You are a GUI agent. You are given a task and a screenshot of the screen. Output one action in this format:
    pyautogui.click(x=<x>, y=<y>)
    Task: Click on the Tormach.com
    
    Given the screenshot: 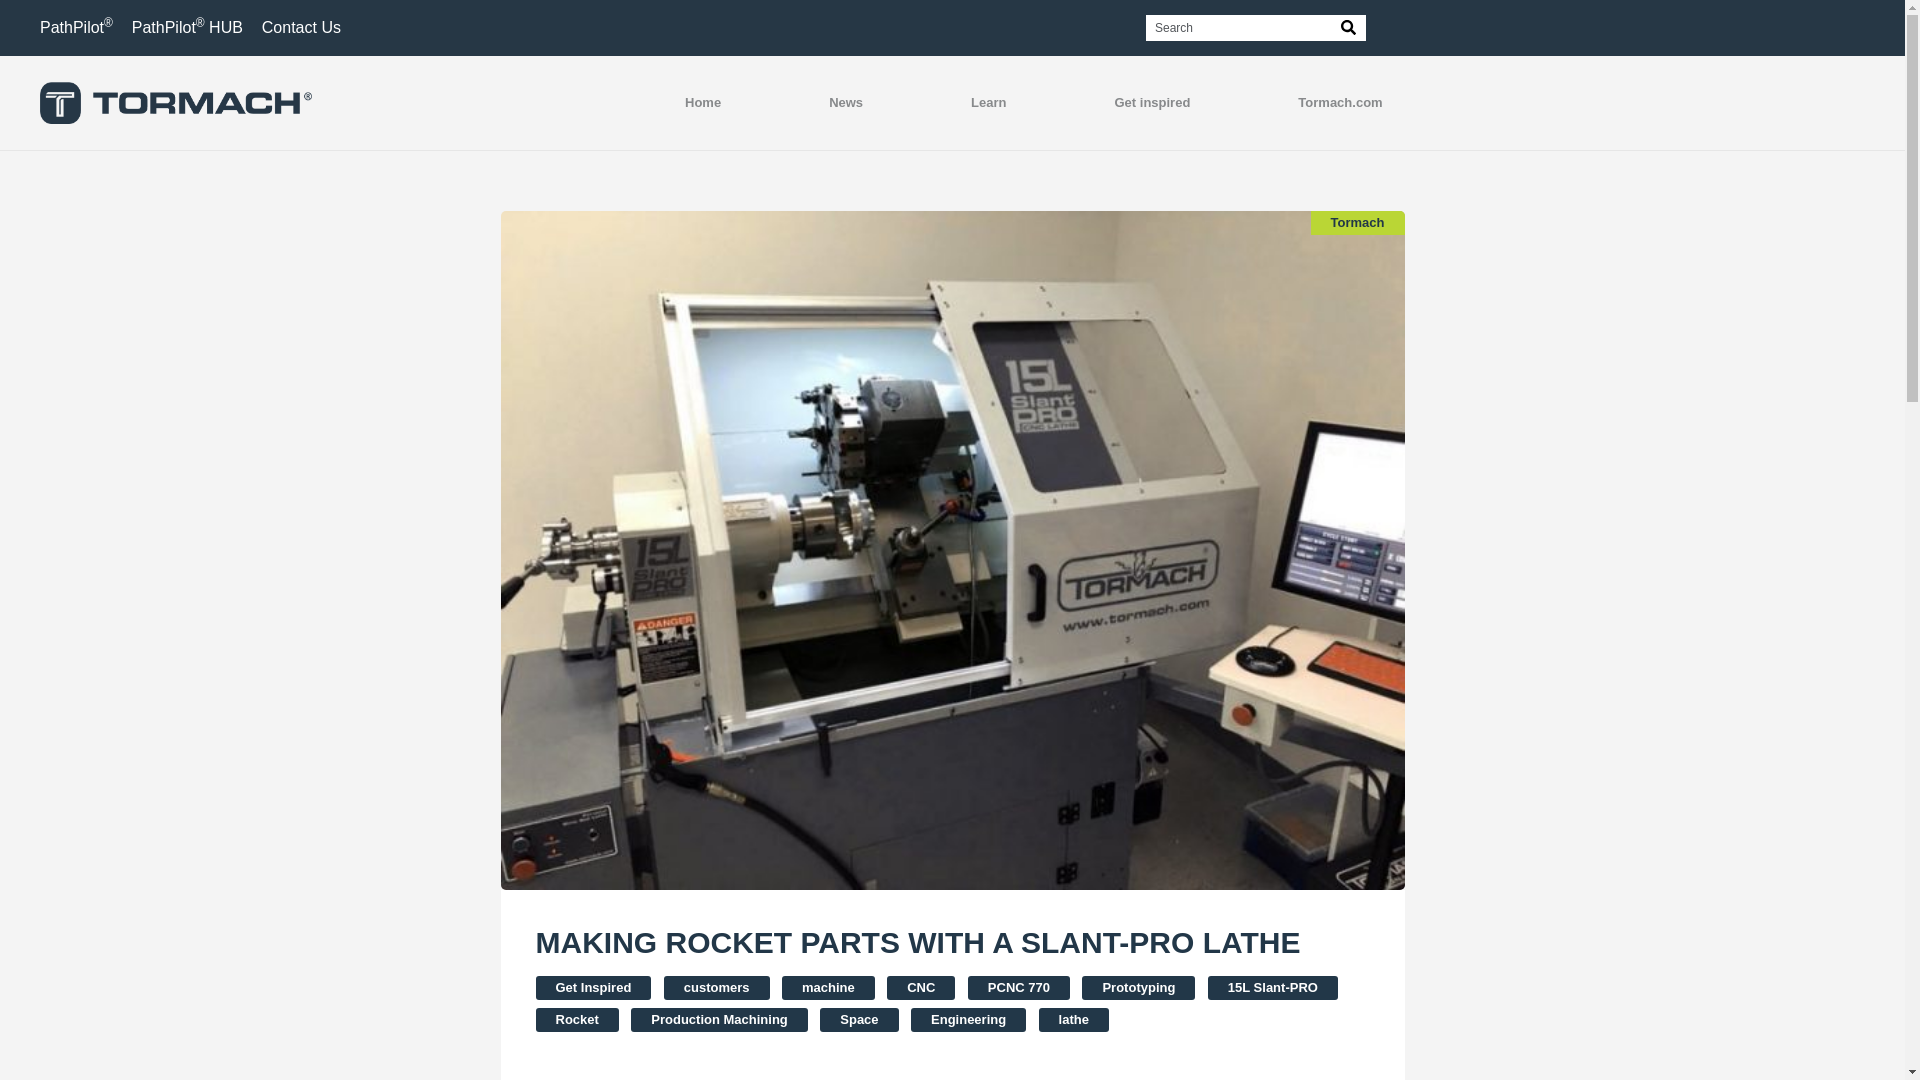 What is the action you would take?
    pyautogui.click(x=1340, y=103)
    